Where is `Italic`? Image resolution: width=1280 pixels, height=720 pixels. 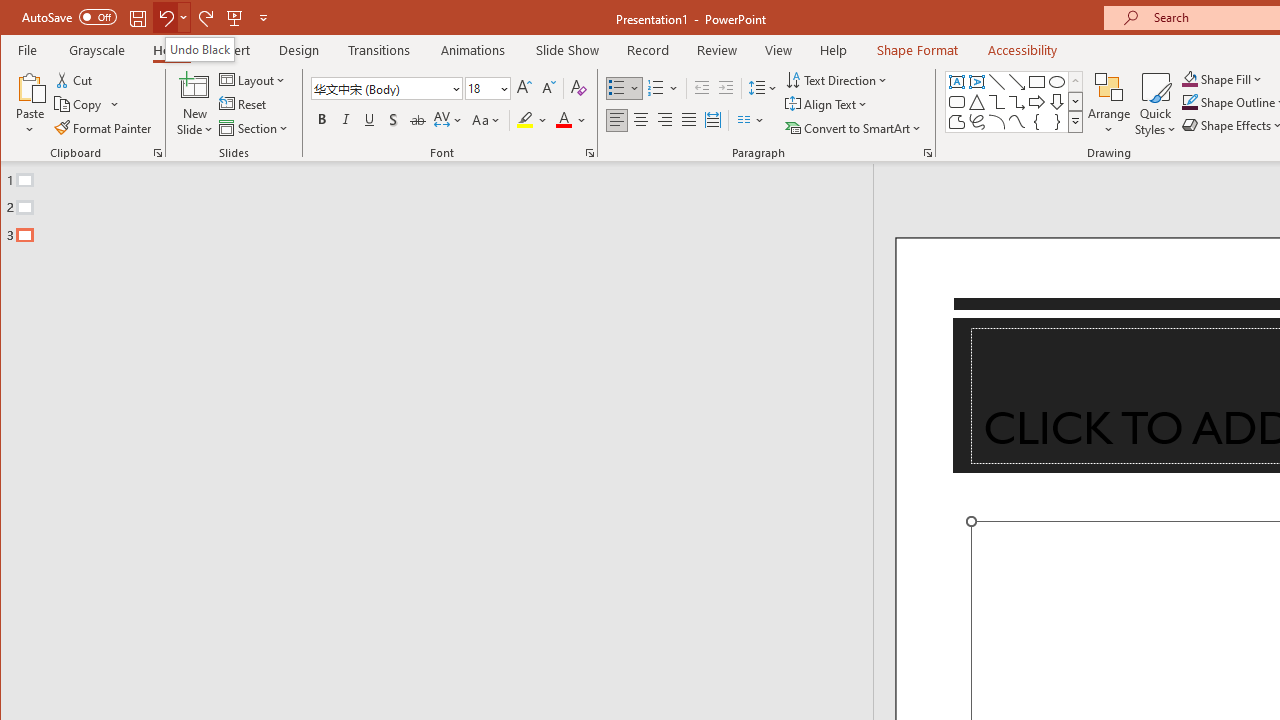
Italic is located at coordinates (346, 120).